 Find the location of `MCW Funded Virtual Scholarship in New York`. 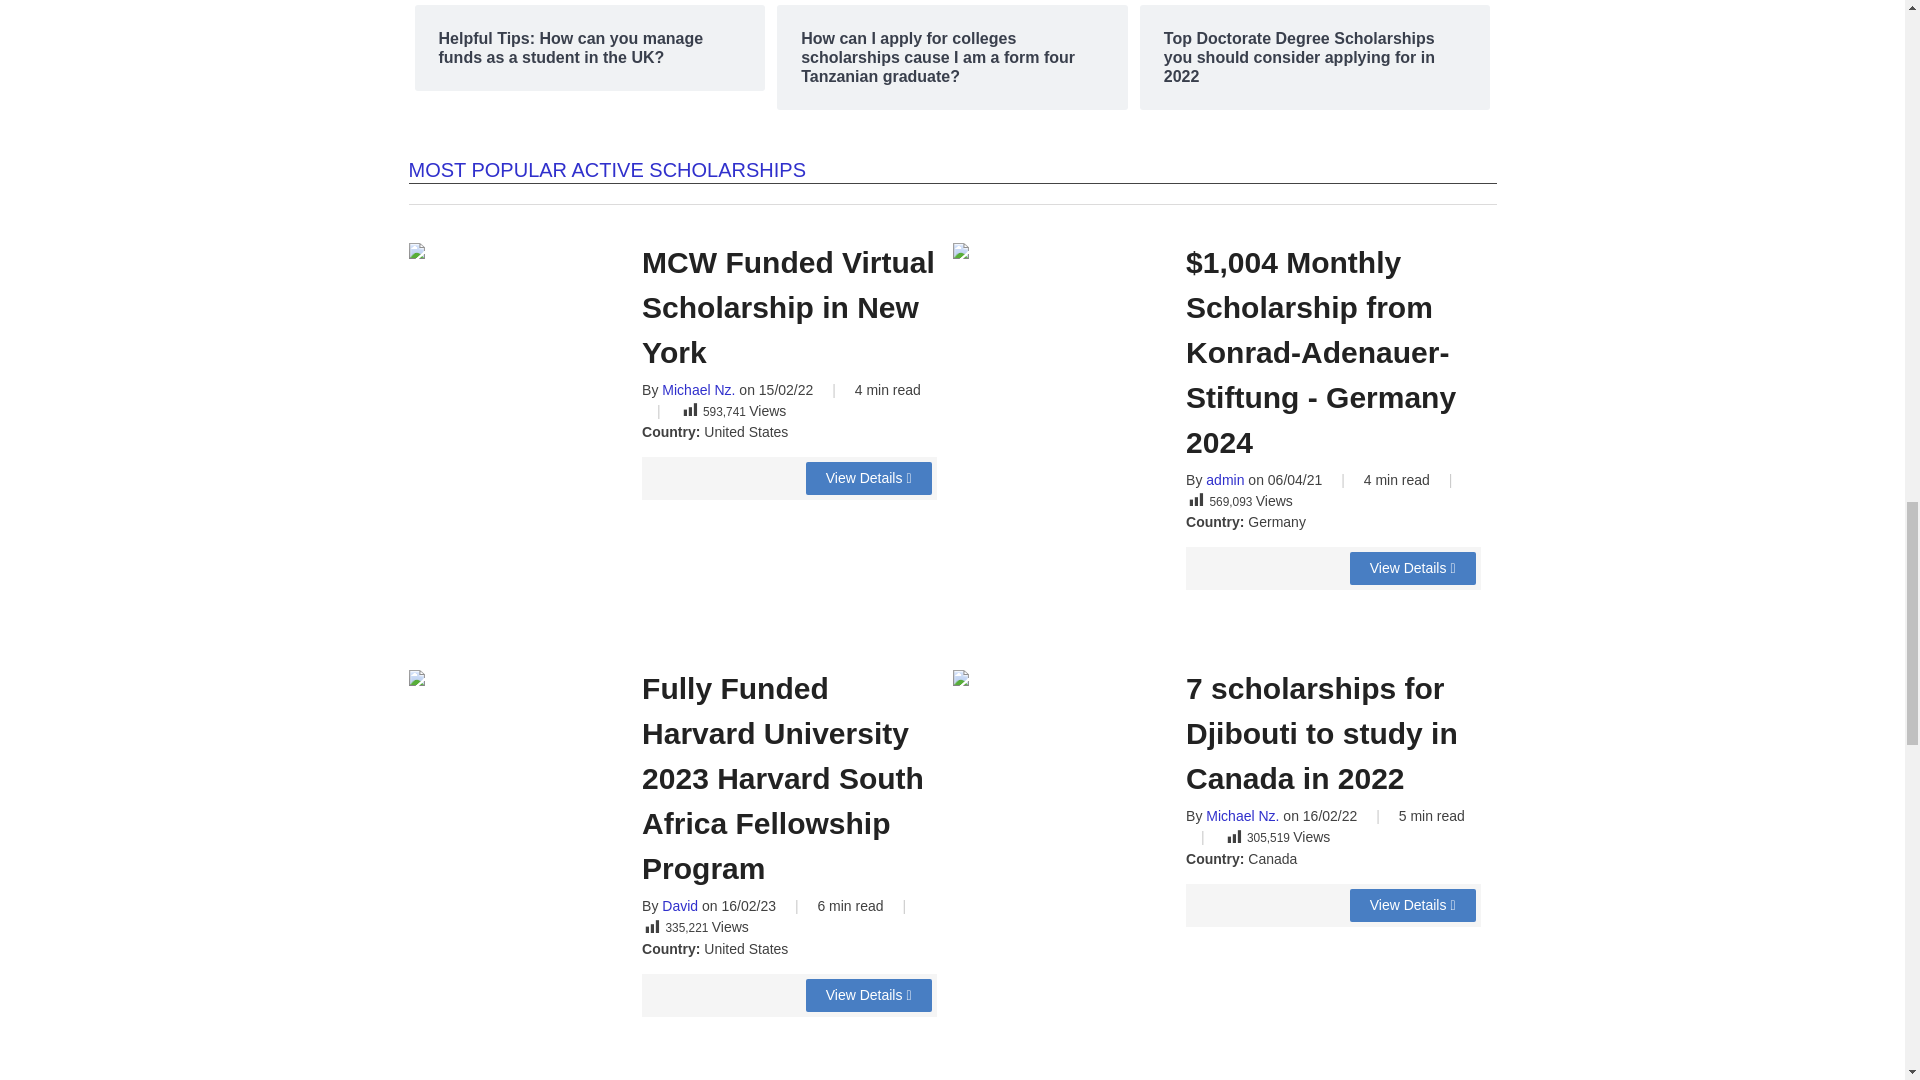

MCW Funded Virtual Scholarship in New York is located at coordinates (868, 478).